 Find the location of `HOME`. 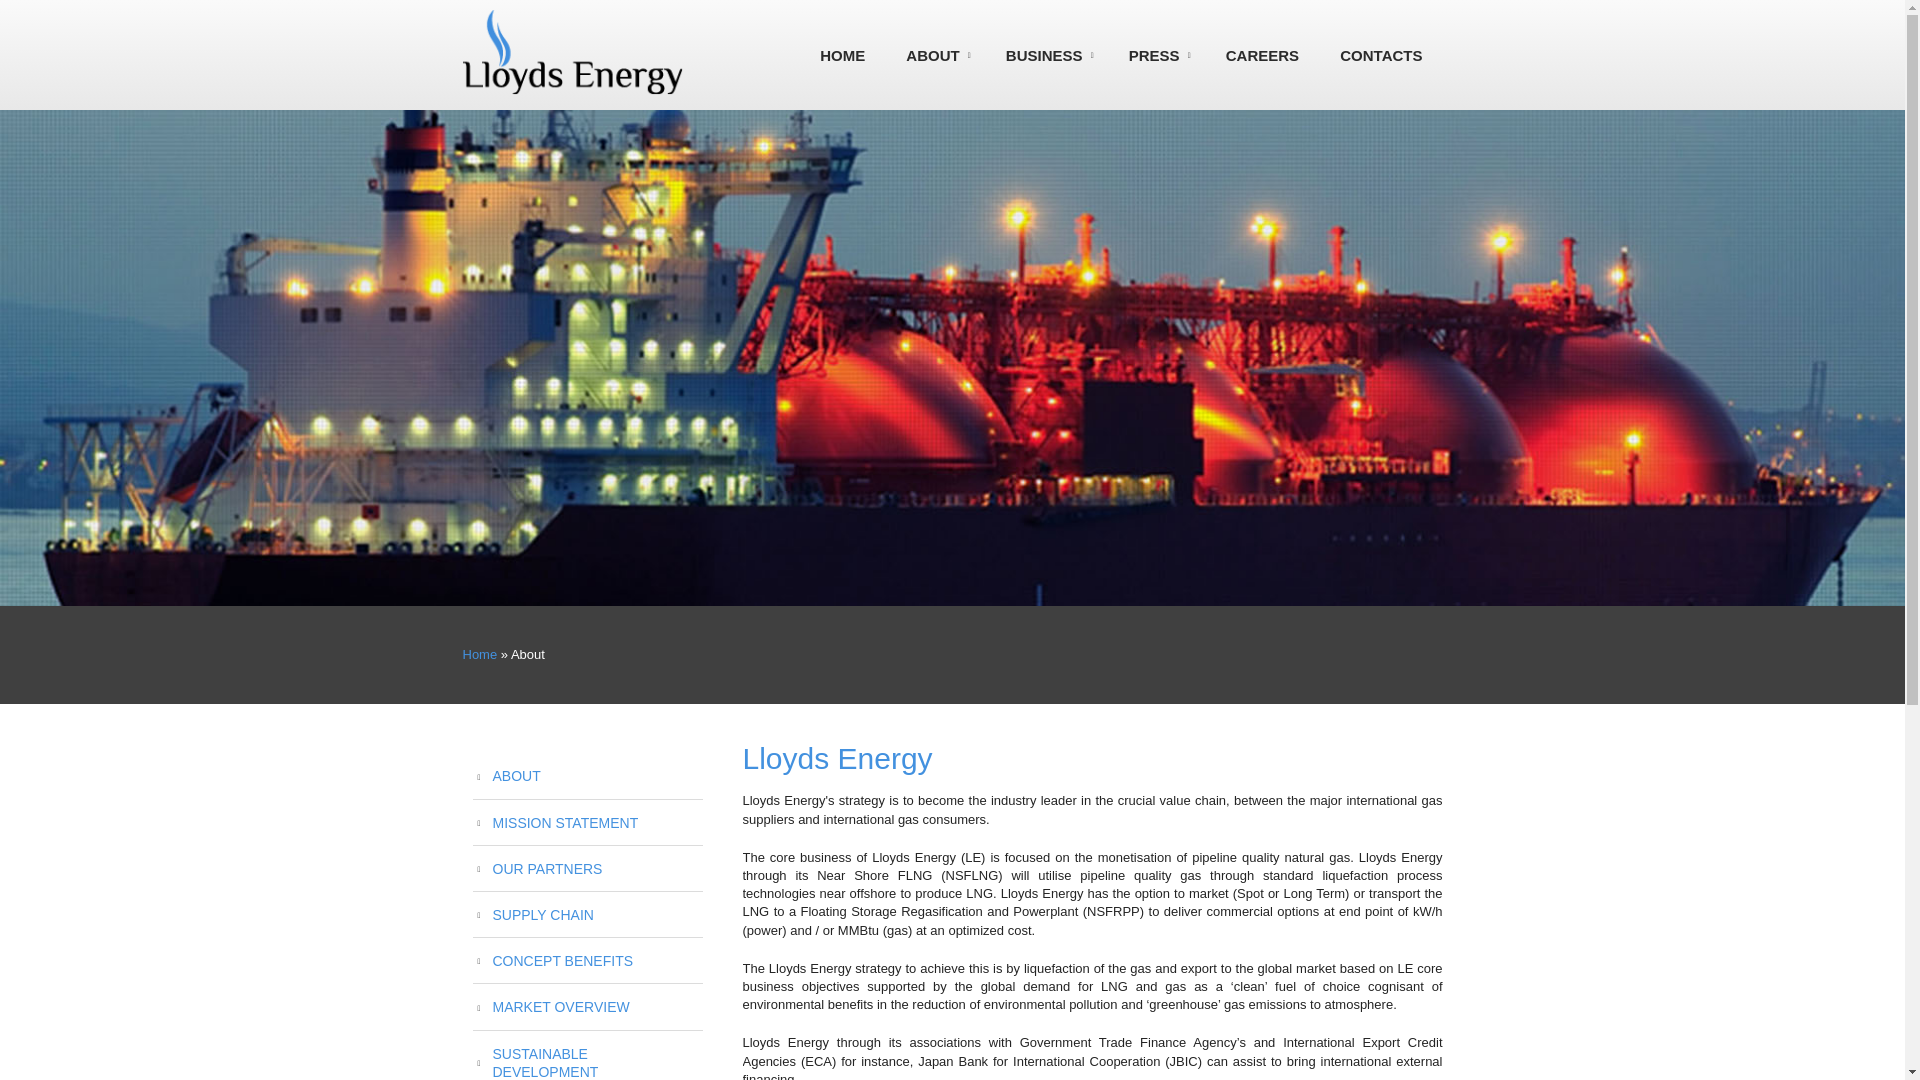

HOME is located at coordinates (842, 56).